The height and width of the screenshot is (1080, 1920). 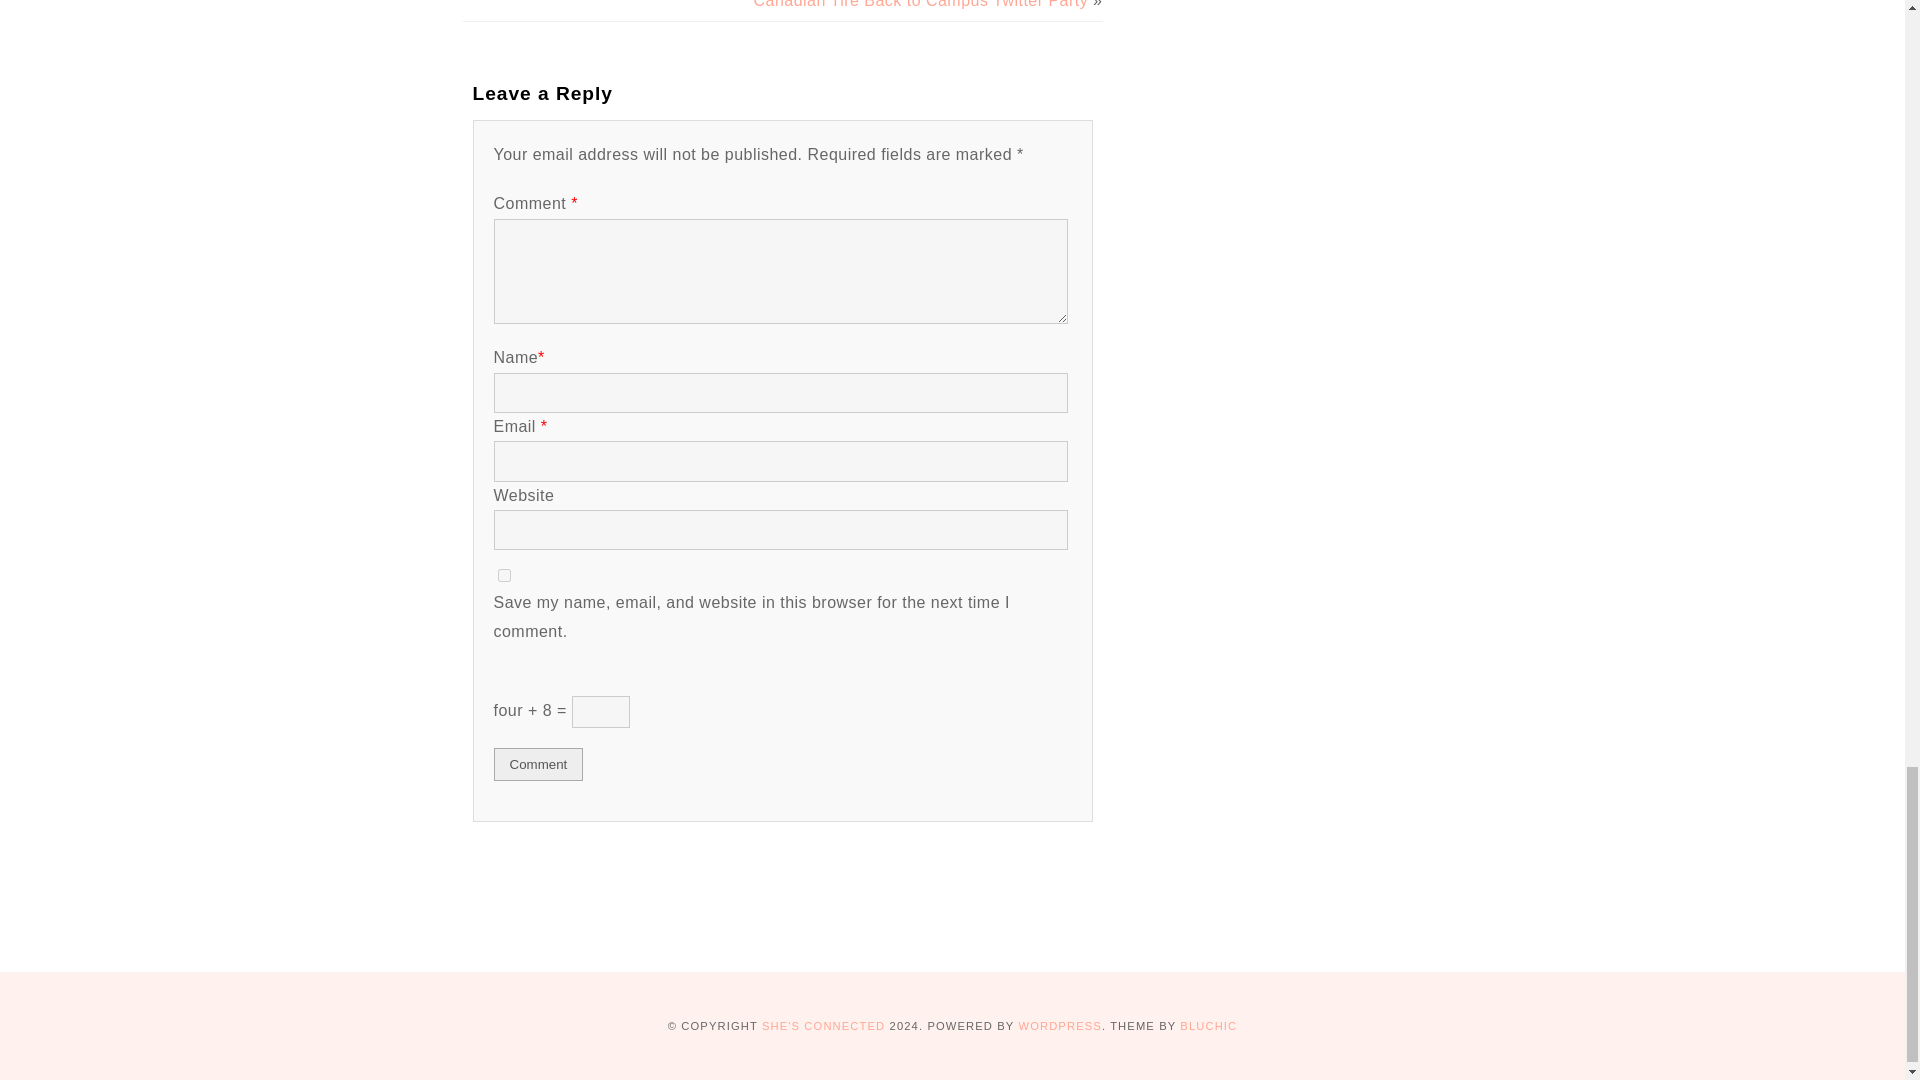 What do you see at coordinates (504, 576) in the screenshot?
I see `yes` at bounding box center [504, 576].